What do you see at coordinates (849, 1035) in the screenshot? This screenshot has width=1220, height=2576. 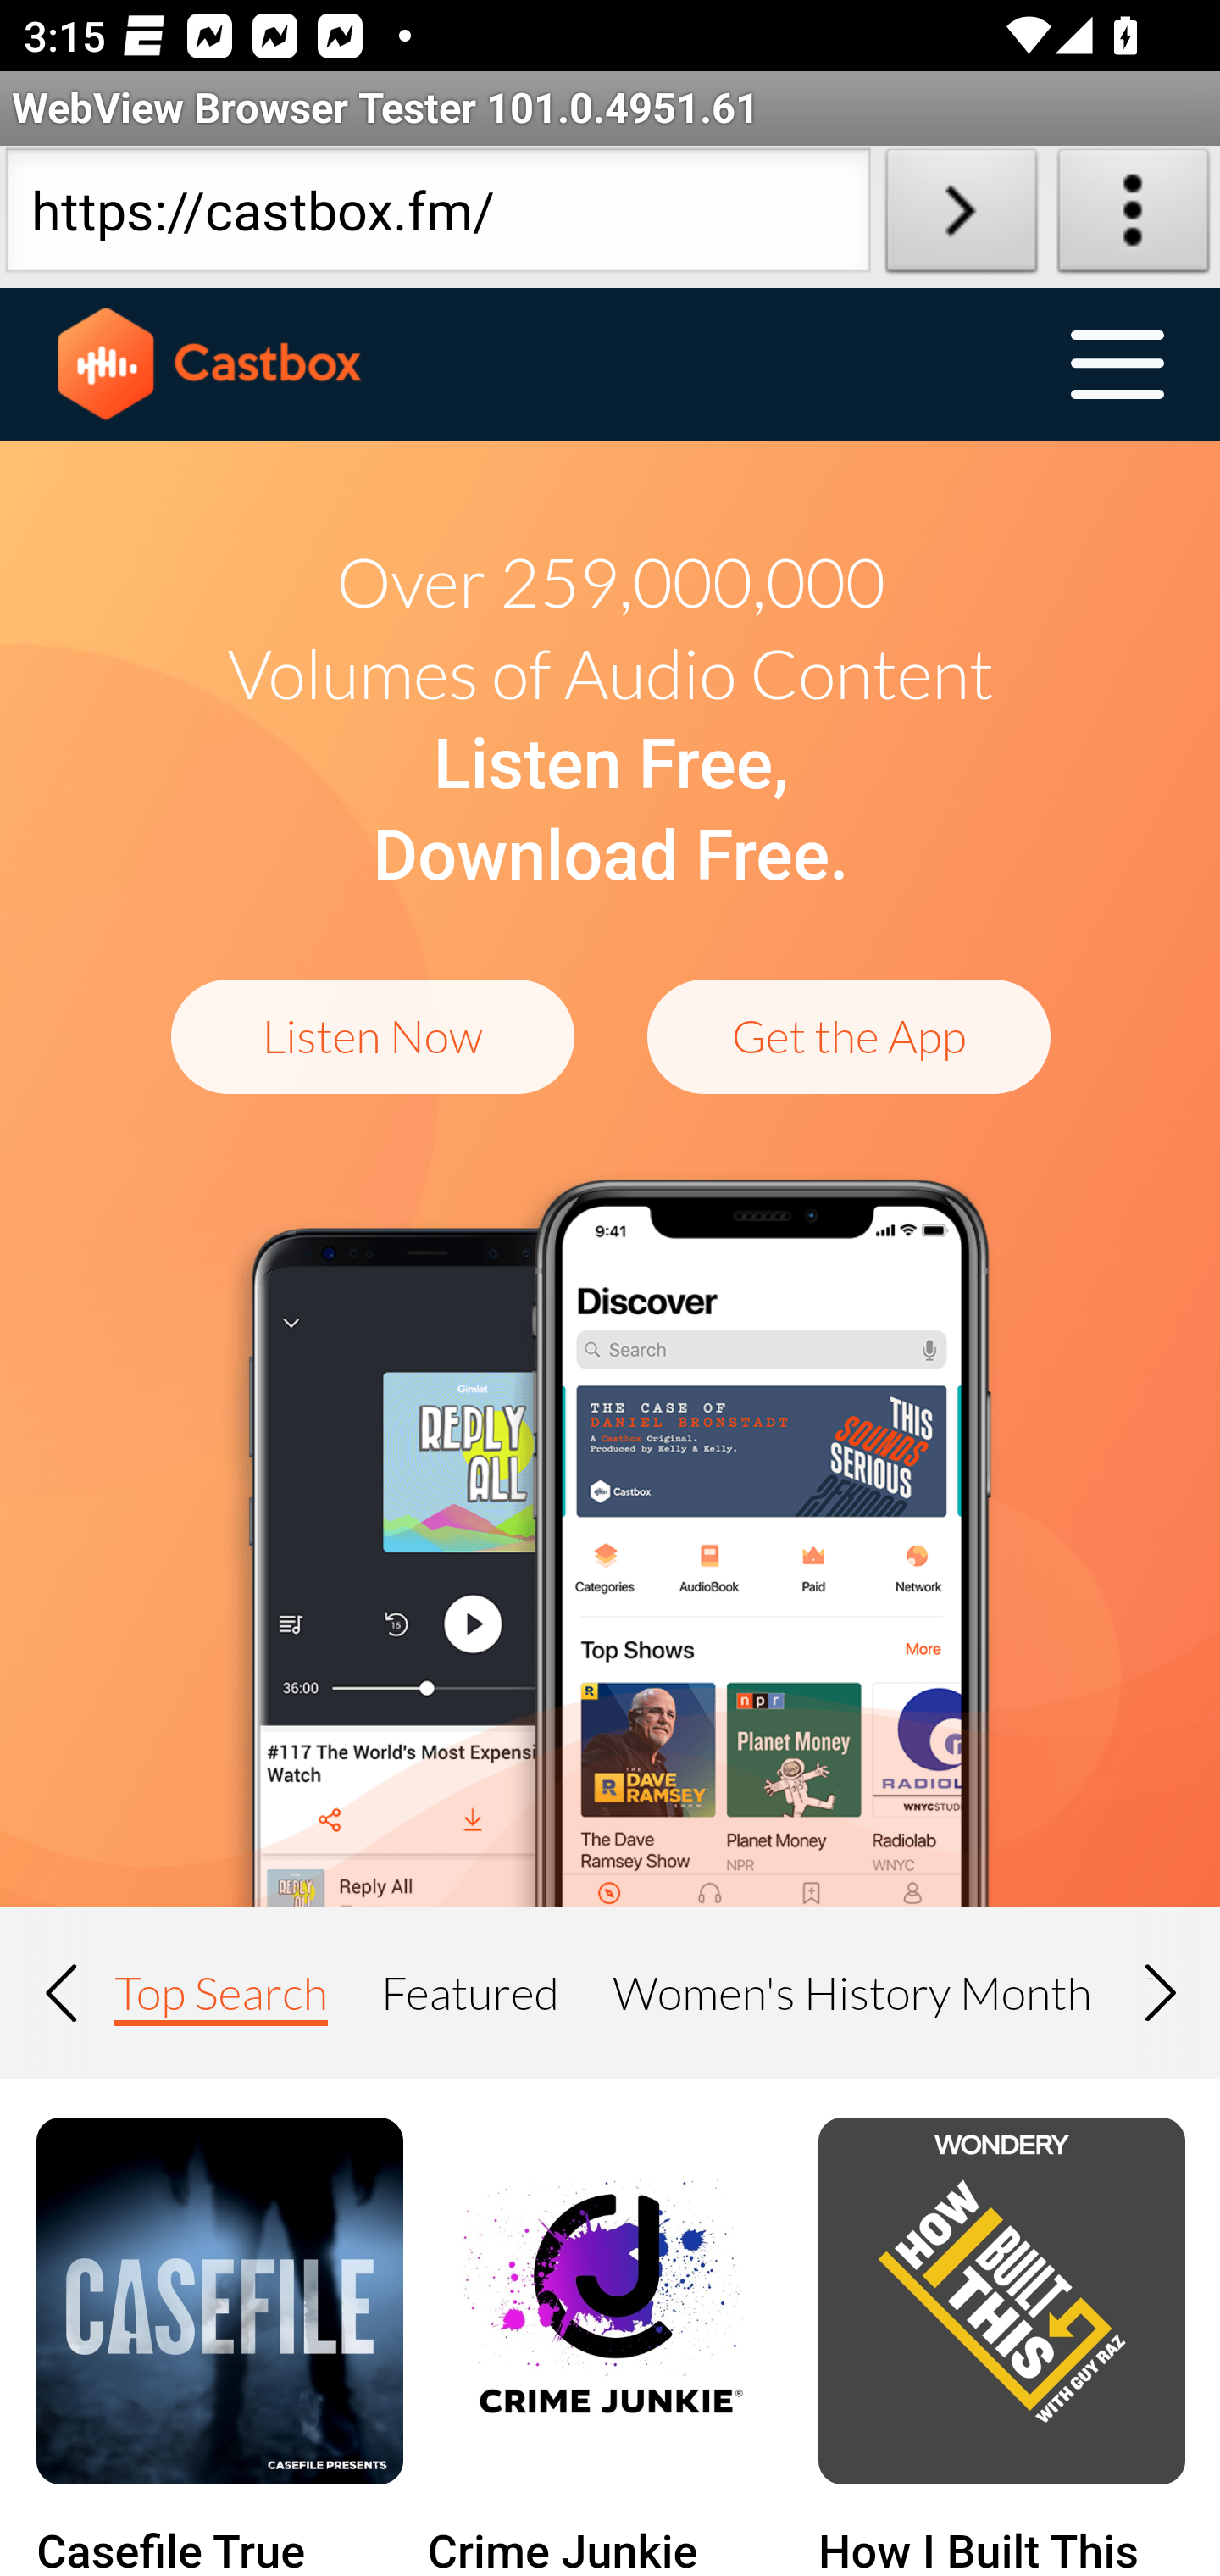 I see `Get the App` at bounding box center [849, 1035].